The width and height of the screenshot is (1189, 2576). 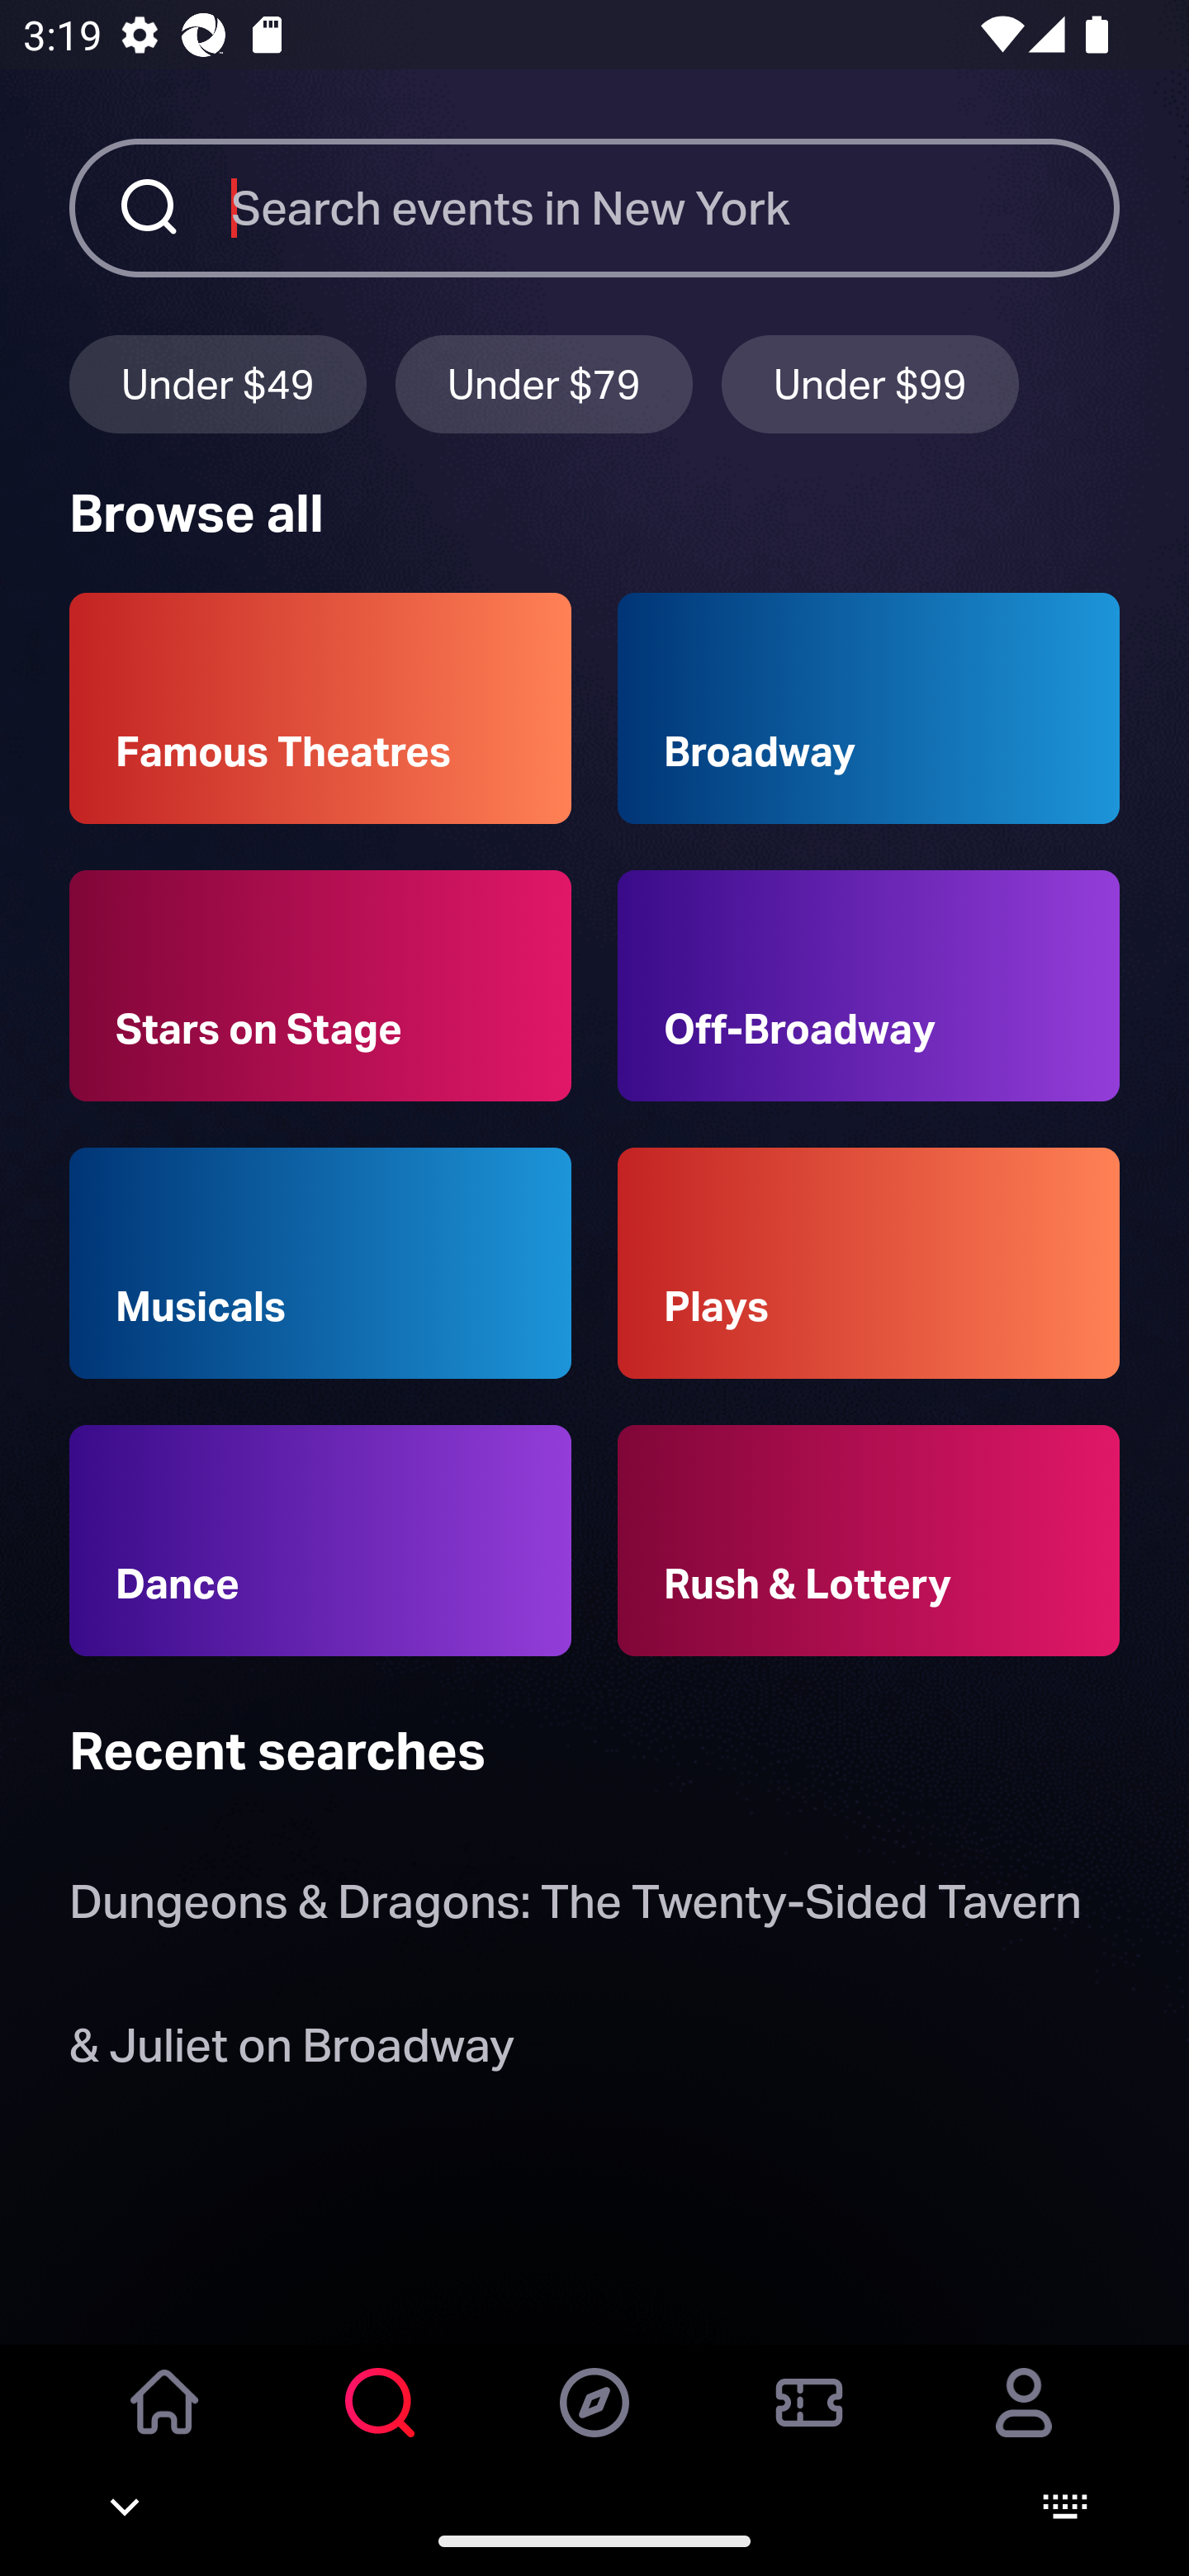 I want to click on Discover, so click(x=594, y=2425).